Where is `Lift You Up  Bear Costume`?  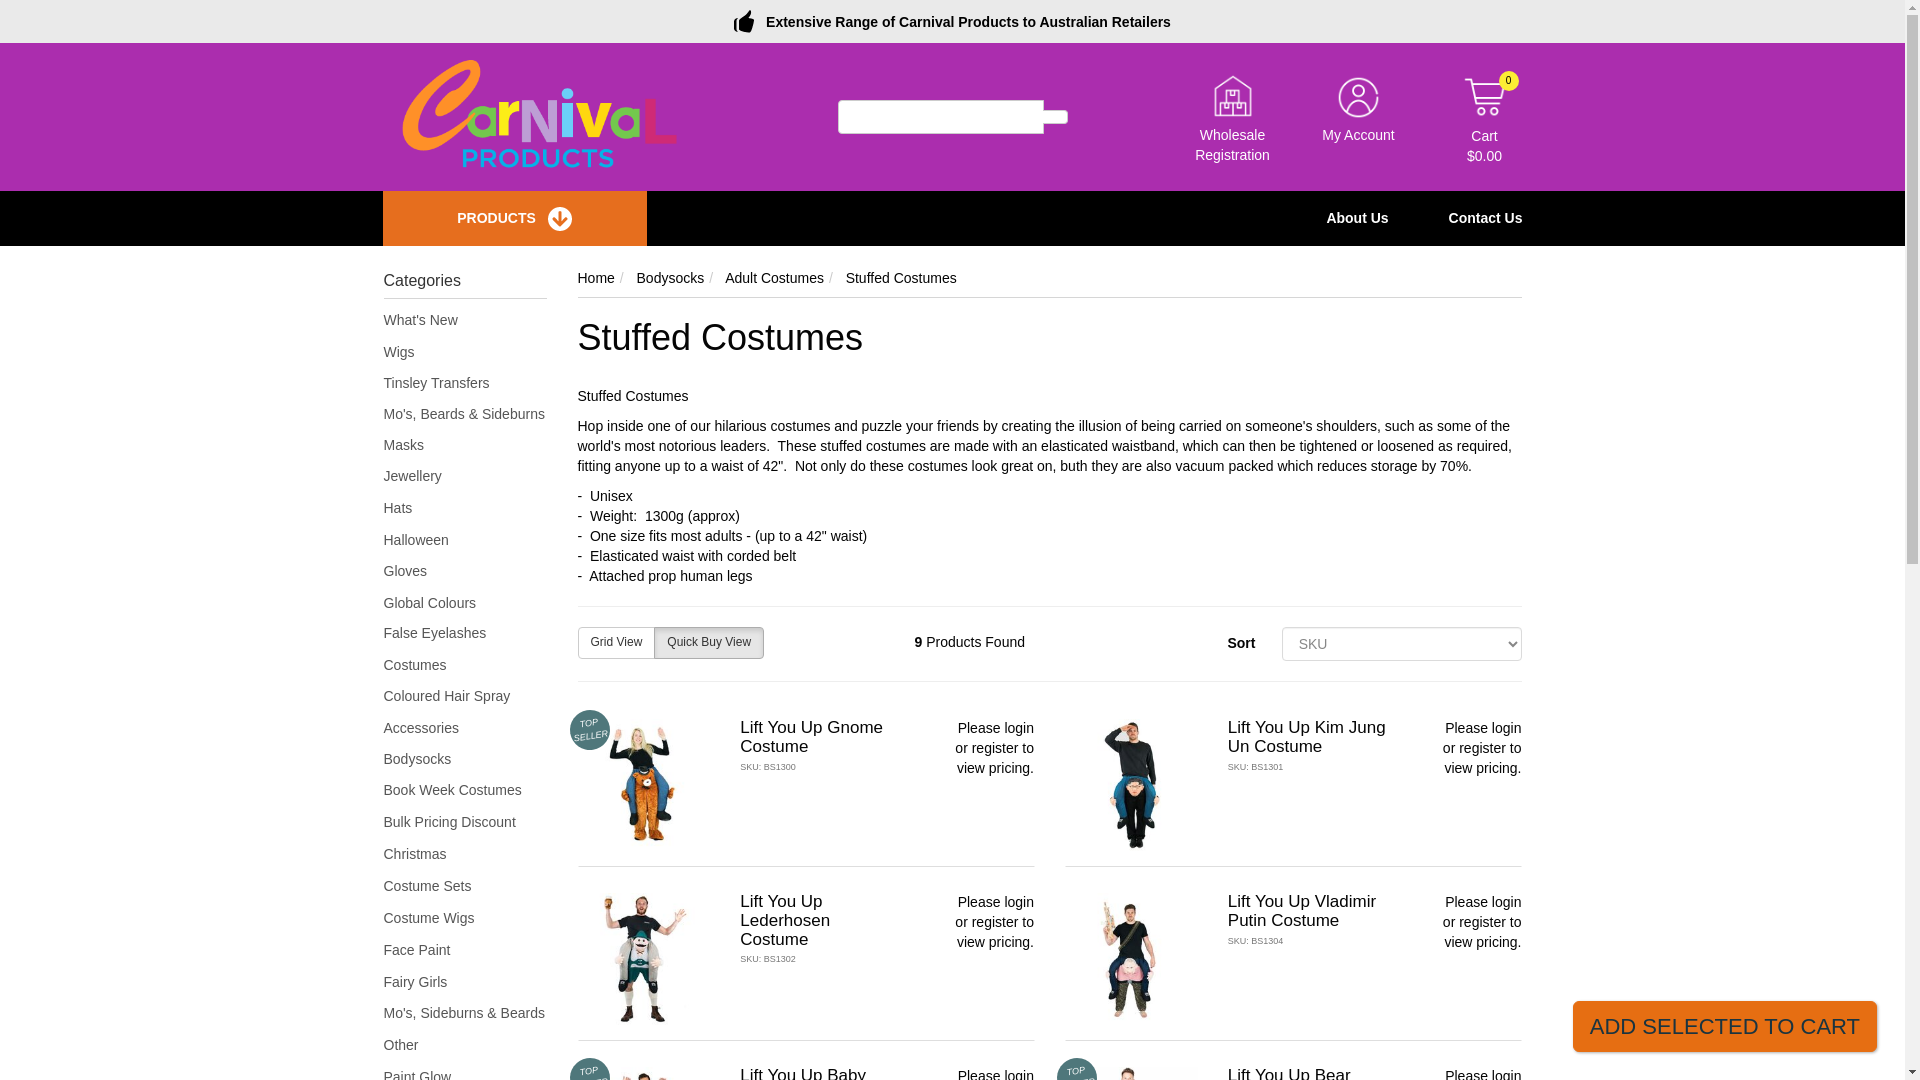
Lift You Up  Bear Costume is located at coordinates (1290, 1072).